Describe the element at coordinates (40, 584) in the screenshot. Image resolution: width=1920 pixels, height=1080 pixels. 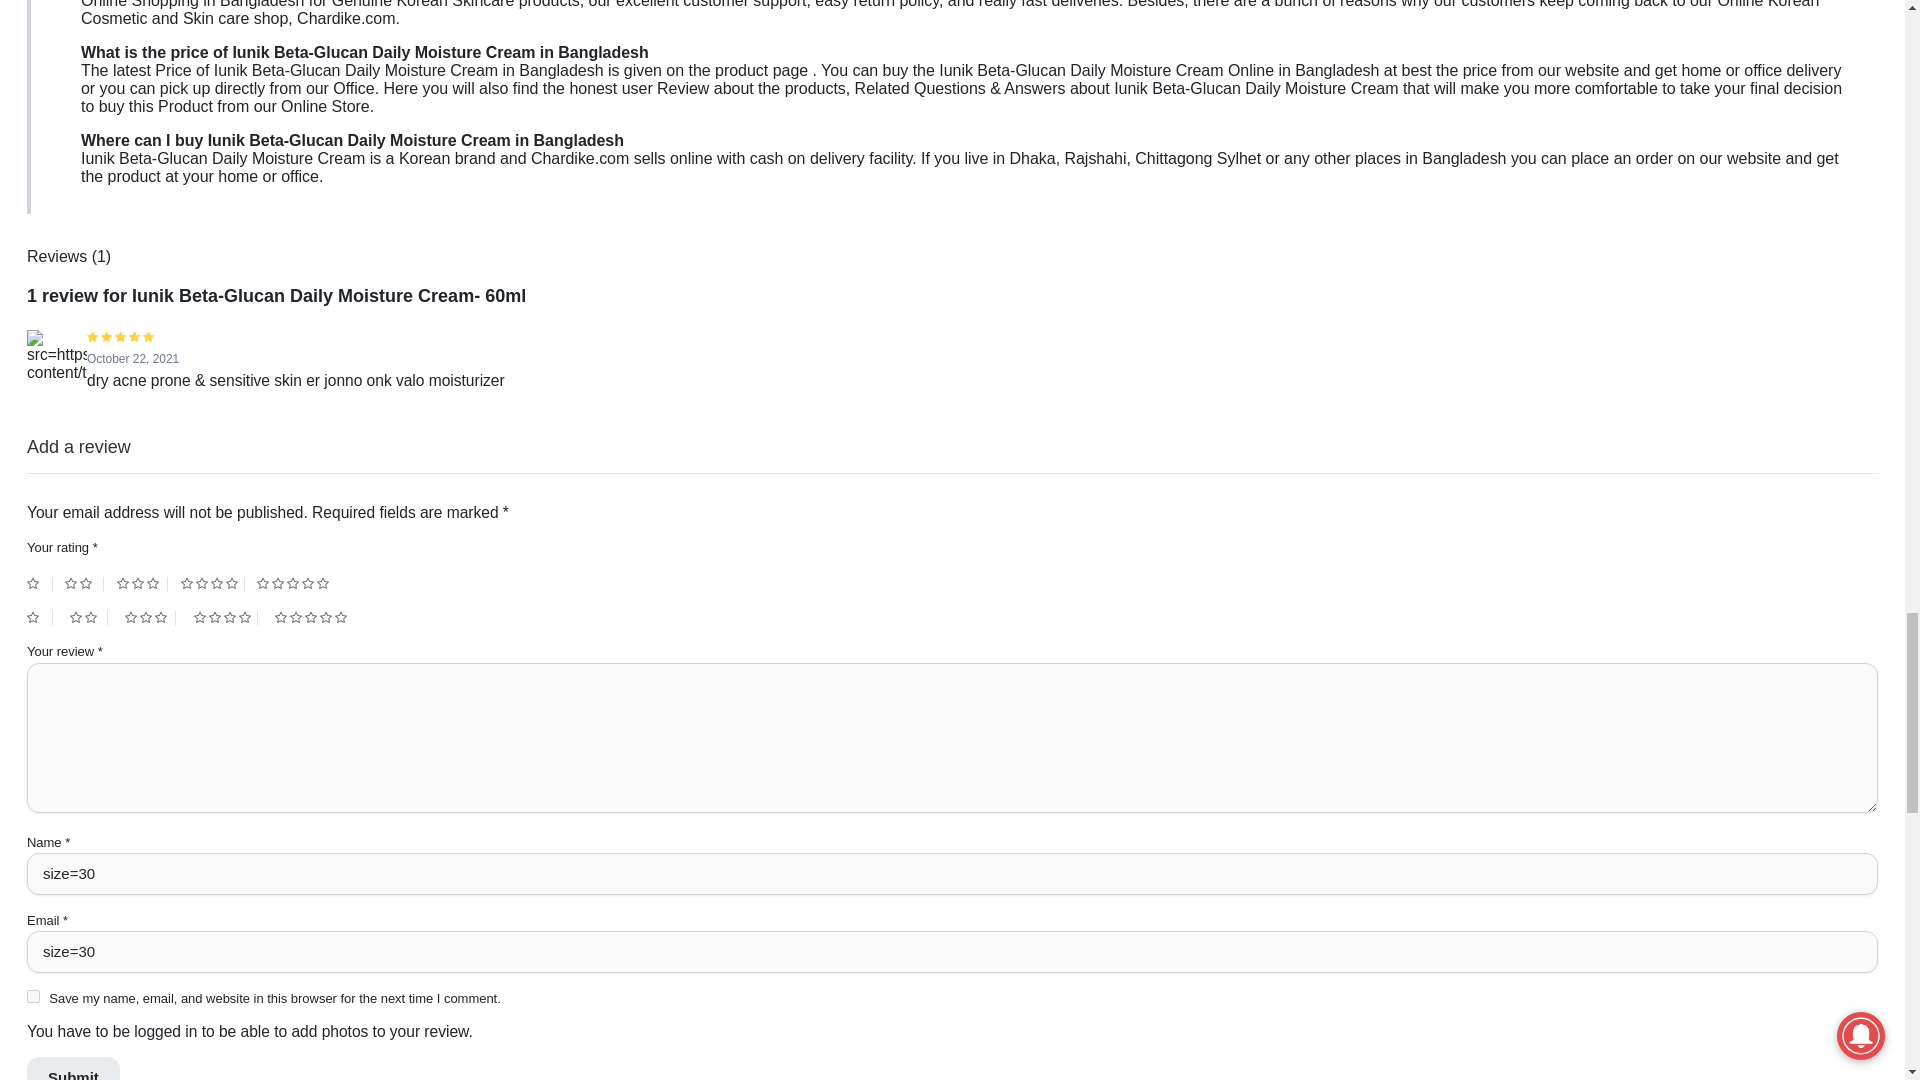
I see `1` at that location.